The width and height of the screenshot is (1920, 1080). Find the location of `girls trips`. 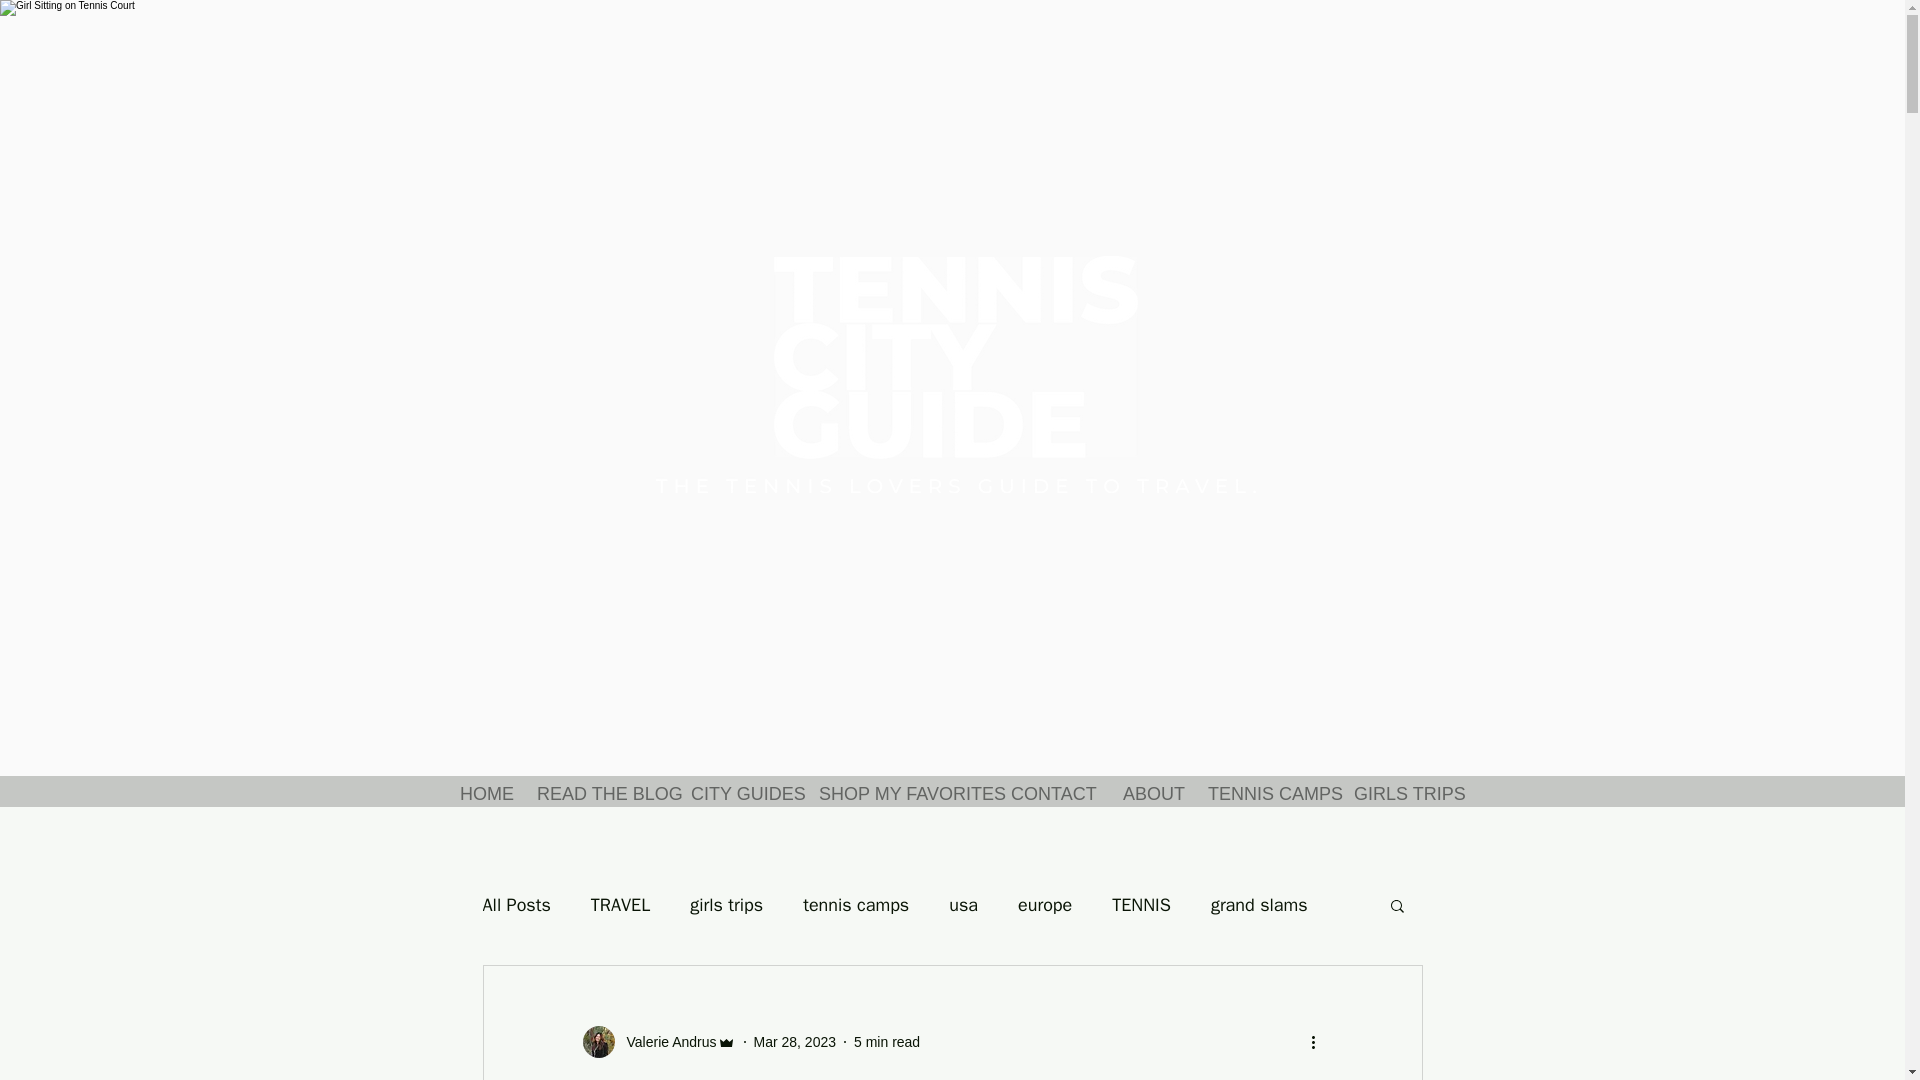

girls trips is located at coordinates (726, 904).